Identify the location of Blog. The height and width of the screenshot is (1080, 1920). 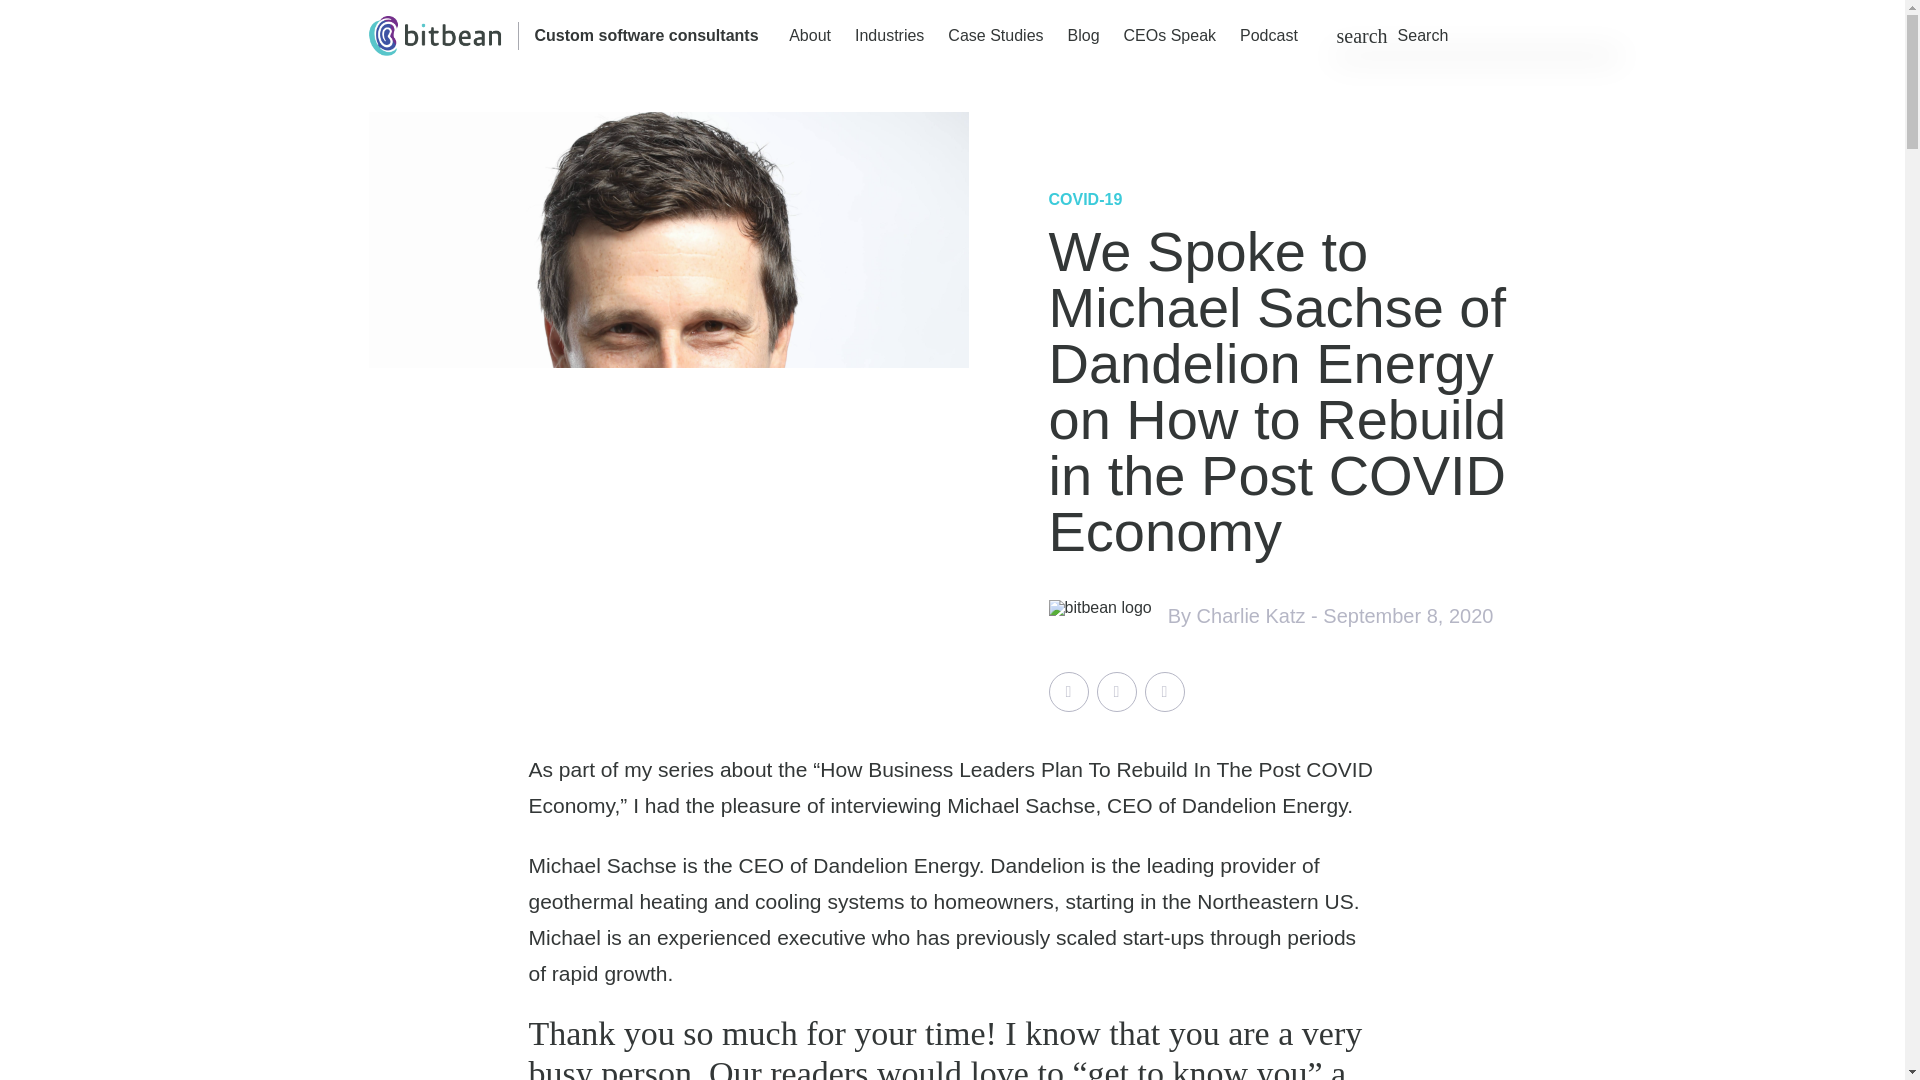
(1084, 36).